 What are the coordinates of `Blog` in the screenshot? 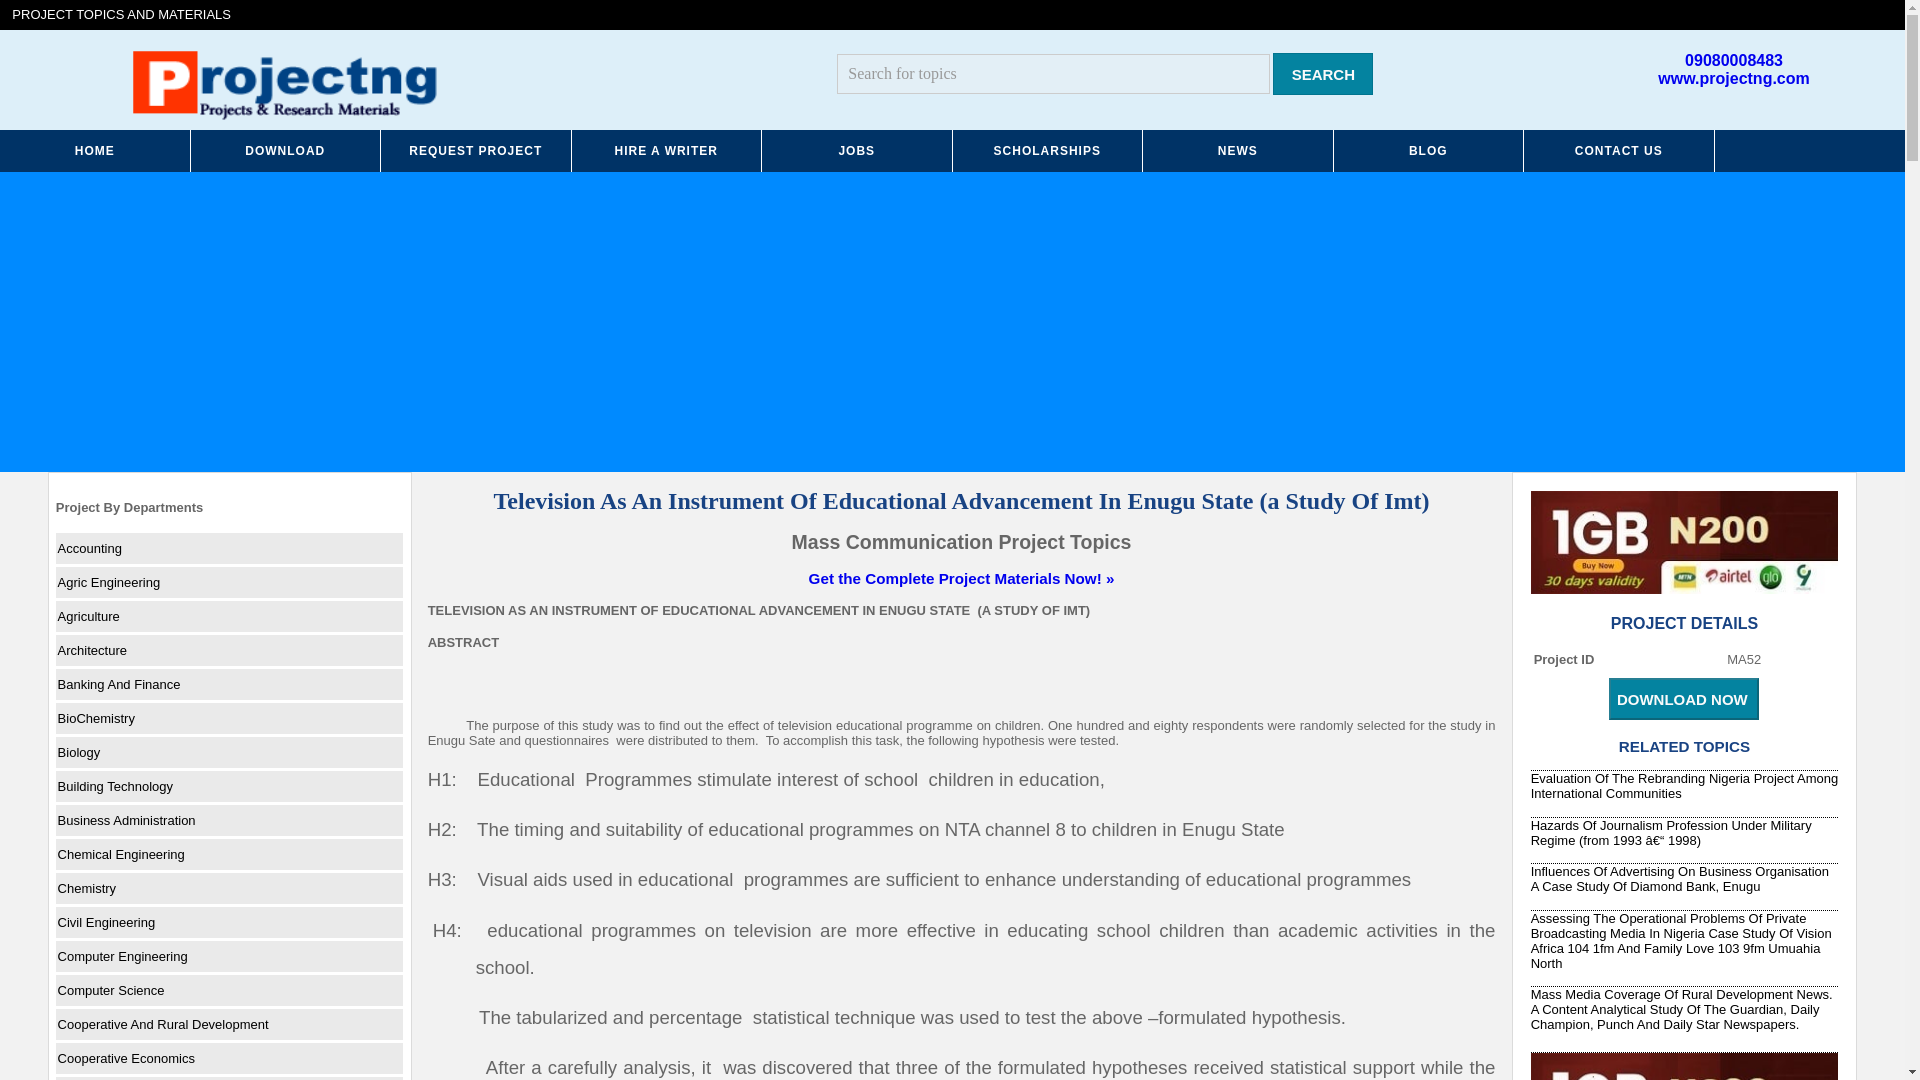 It's located at (1429, 150).